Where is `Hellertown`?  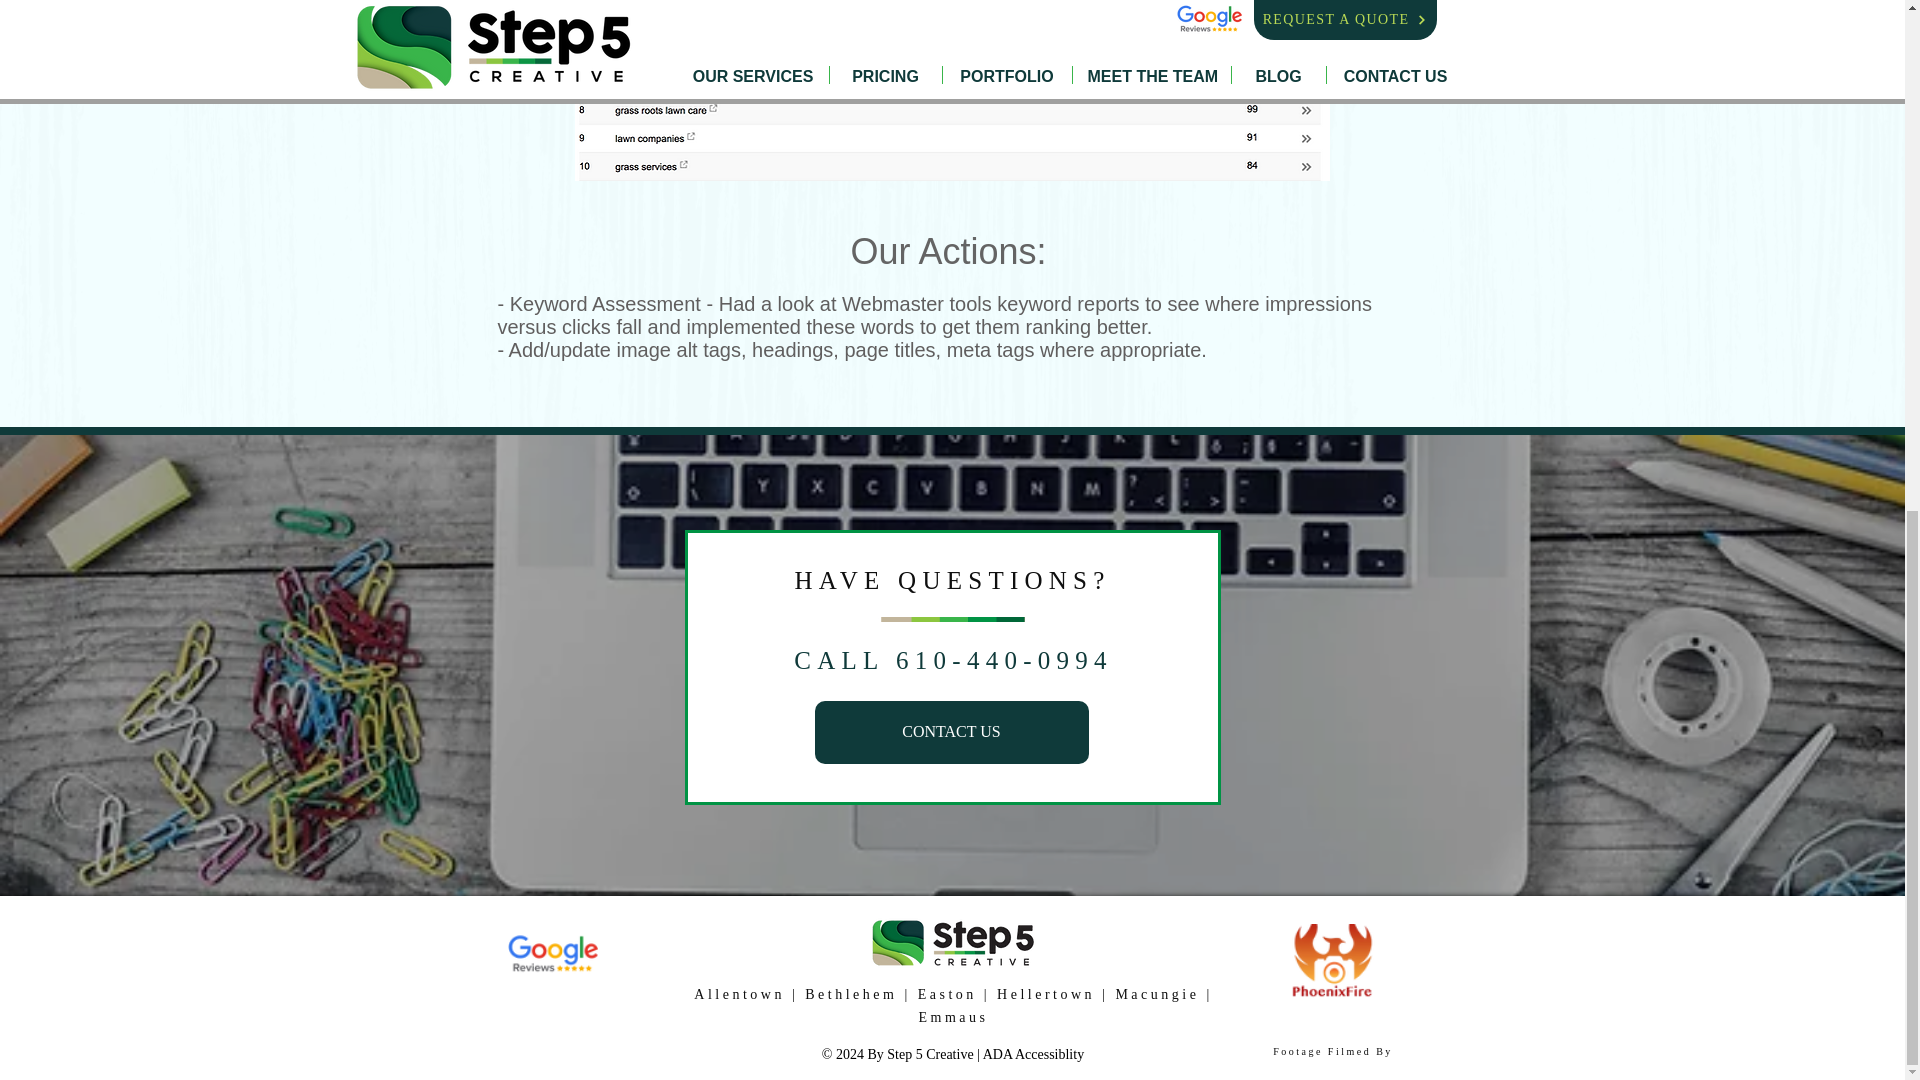
Hellertown is located at coordinates (1045, 994).